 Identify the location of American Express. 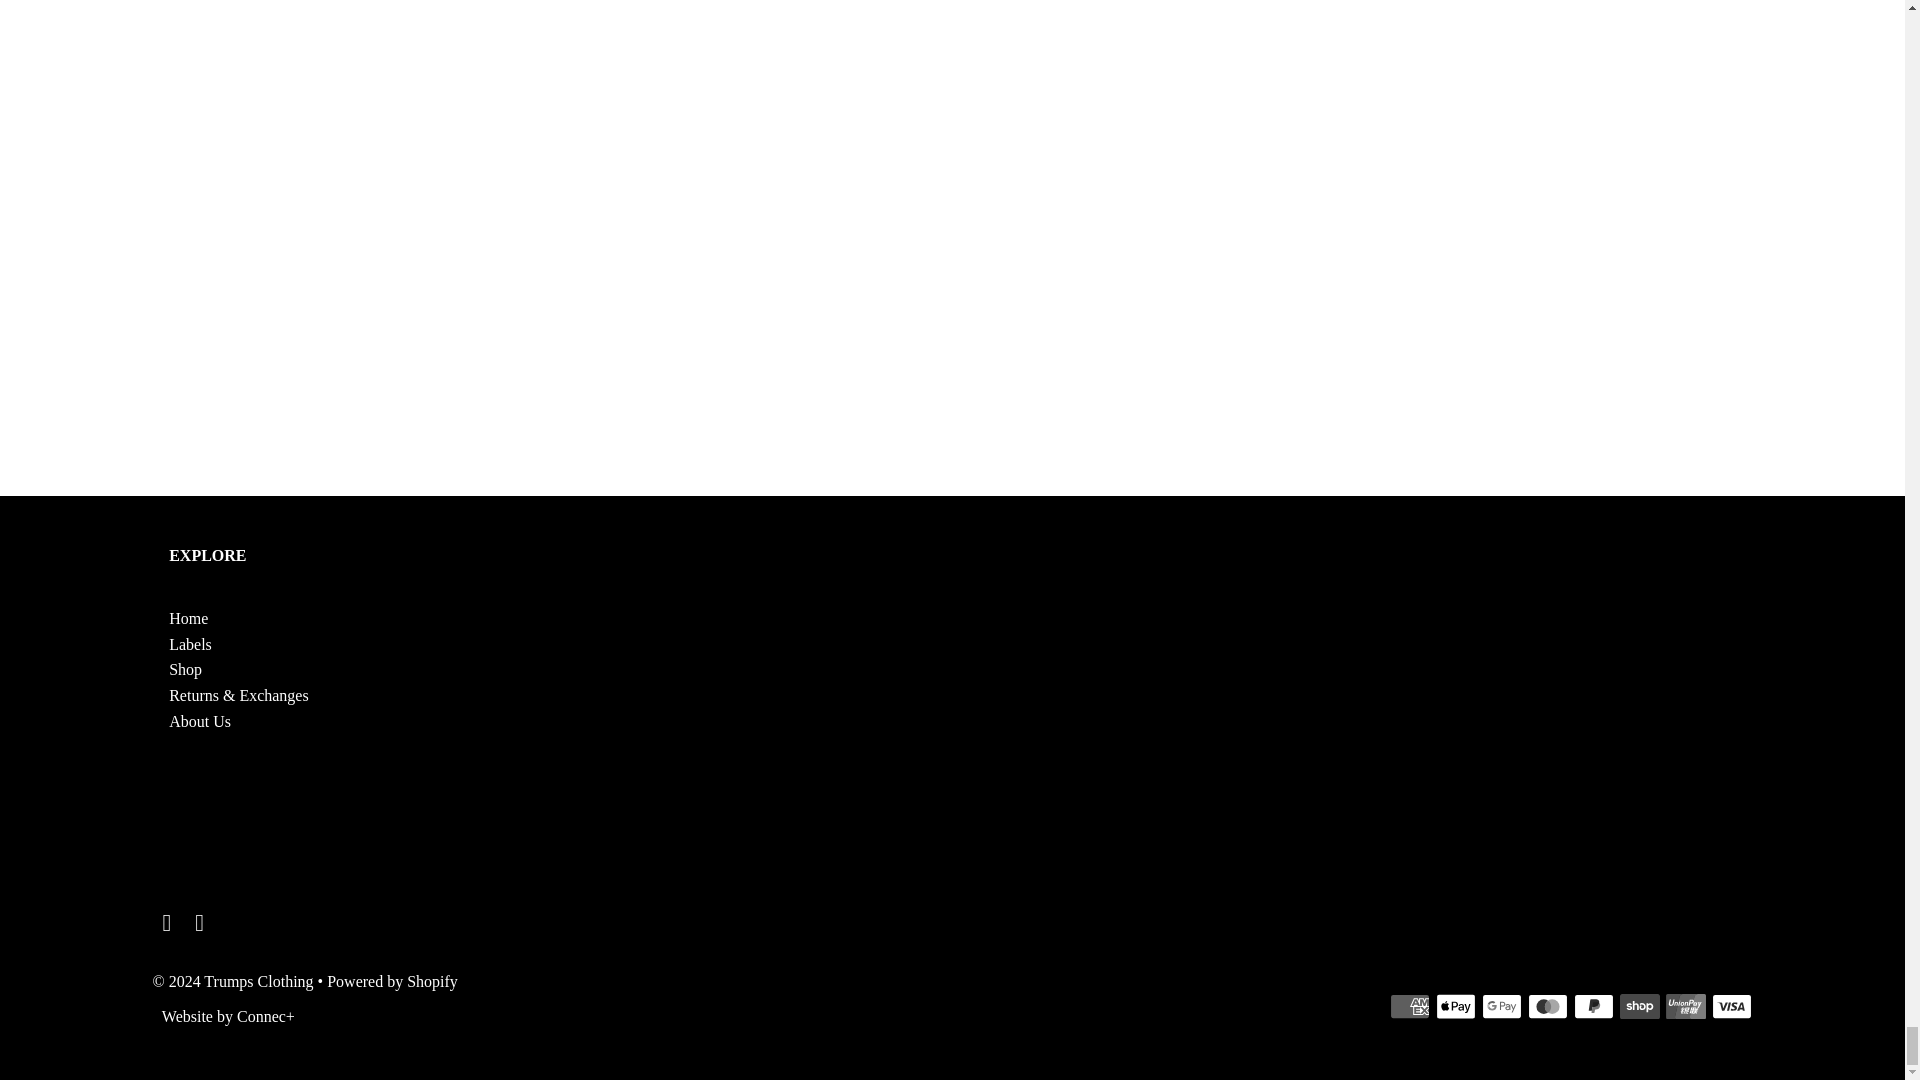
(1410, 1006).